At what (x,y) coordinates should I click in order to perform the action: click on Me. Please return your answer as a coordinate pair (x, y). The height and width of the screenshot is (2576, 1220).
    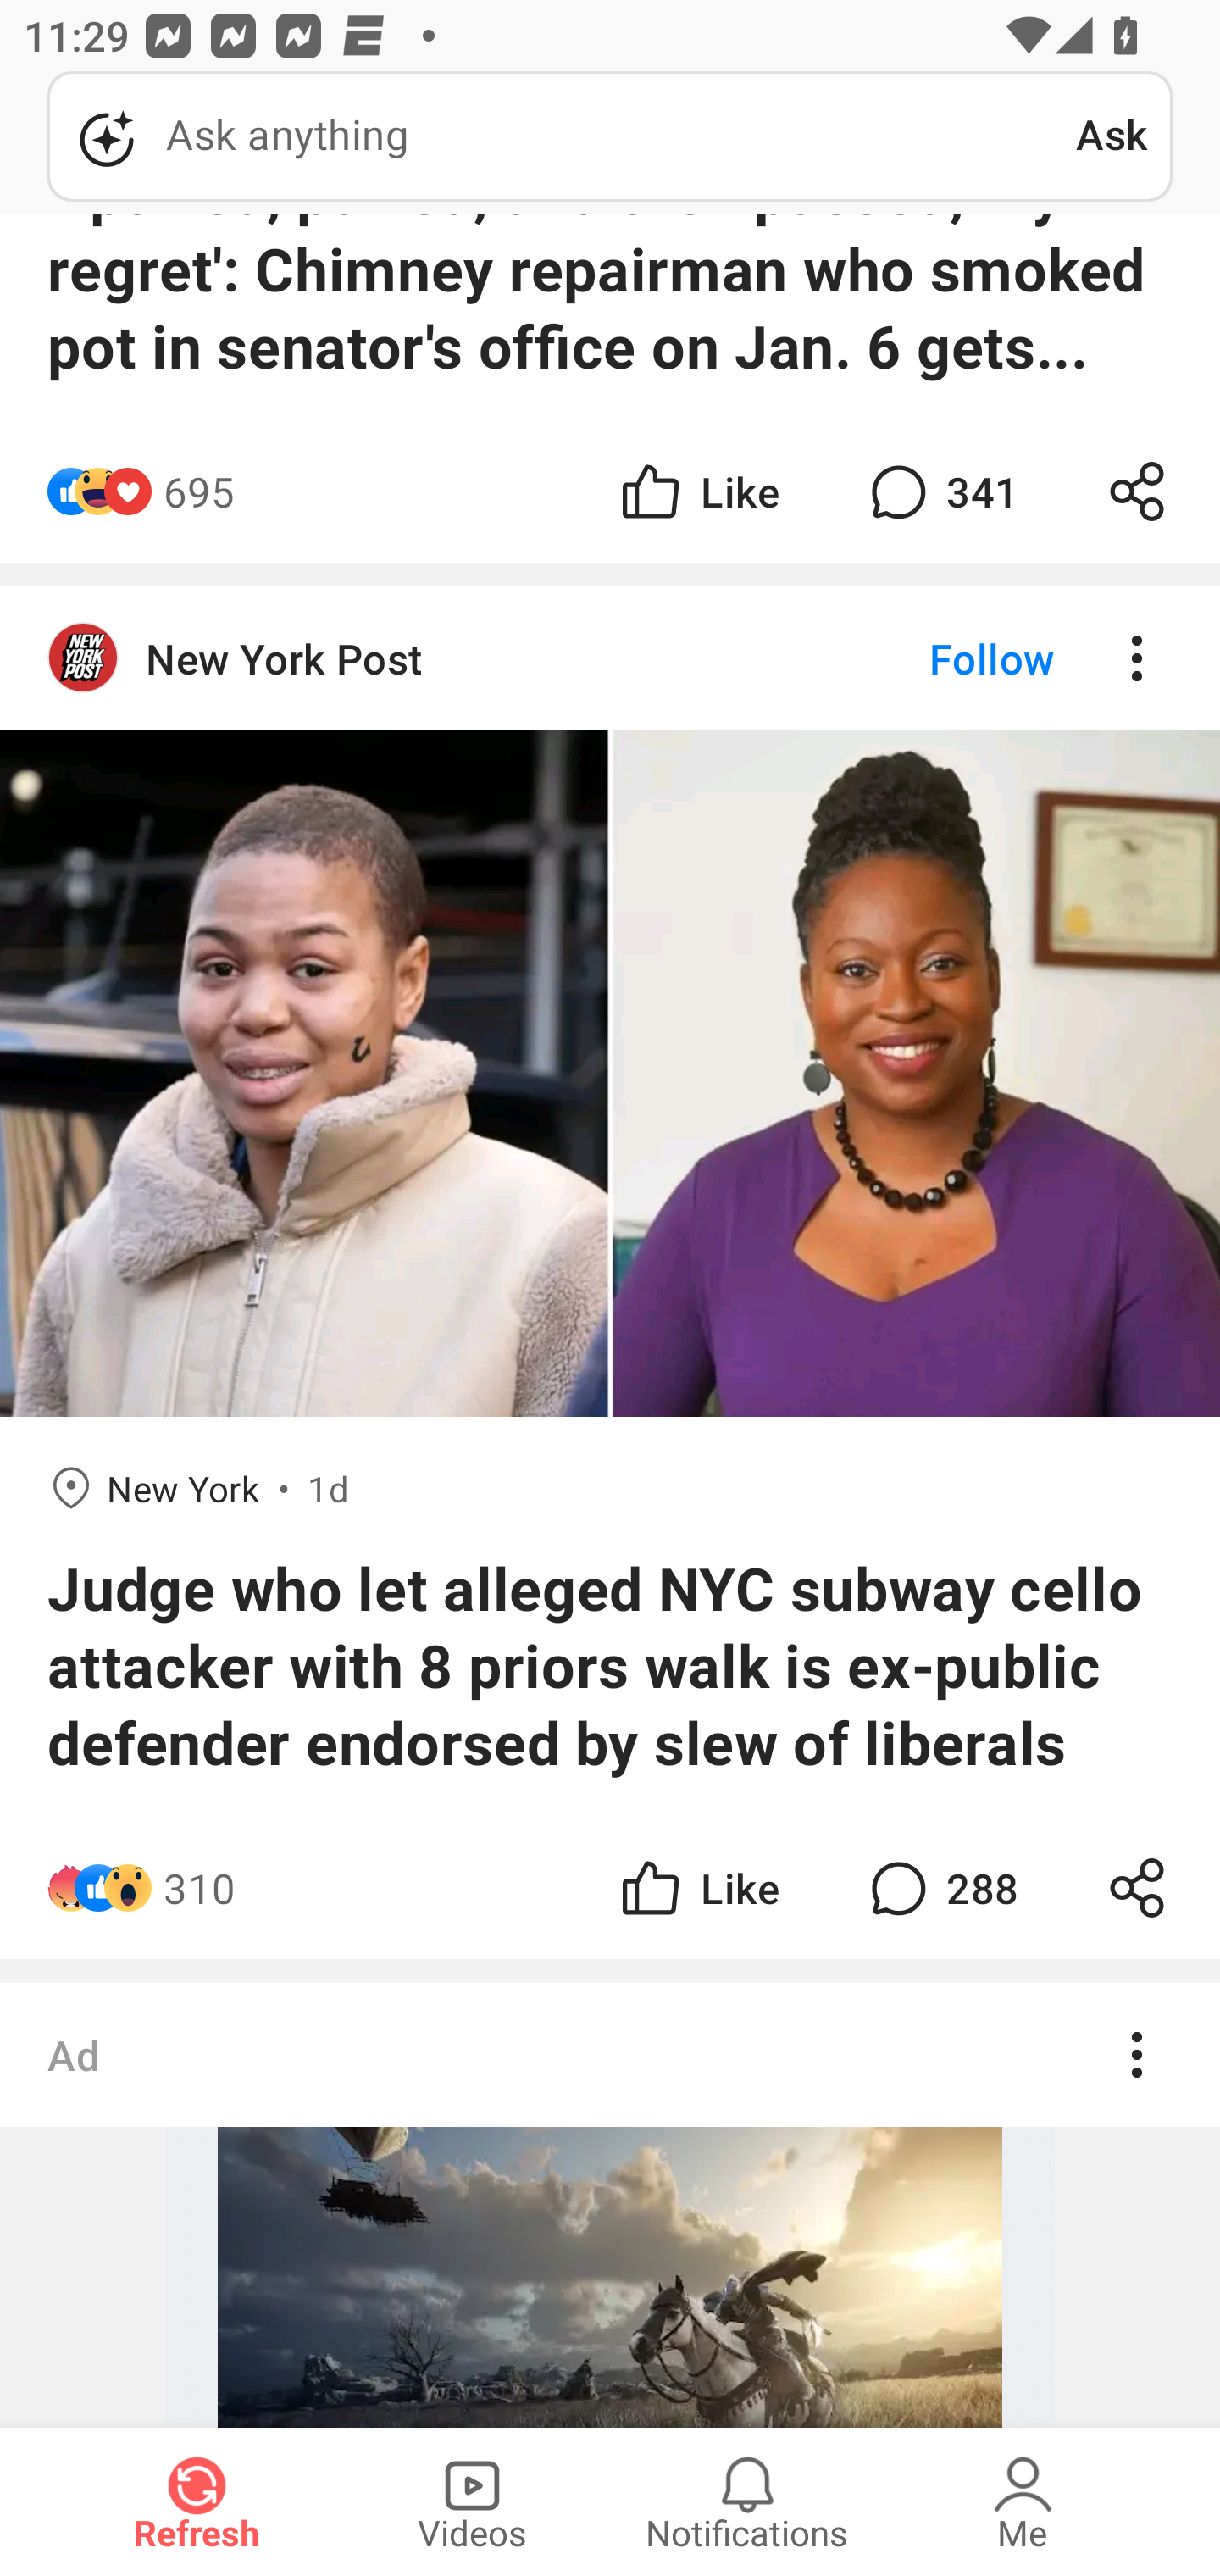
    Looking at the image, I should click on (1023, 2501).